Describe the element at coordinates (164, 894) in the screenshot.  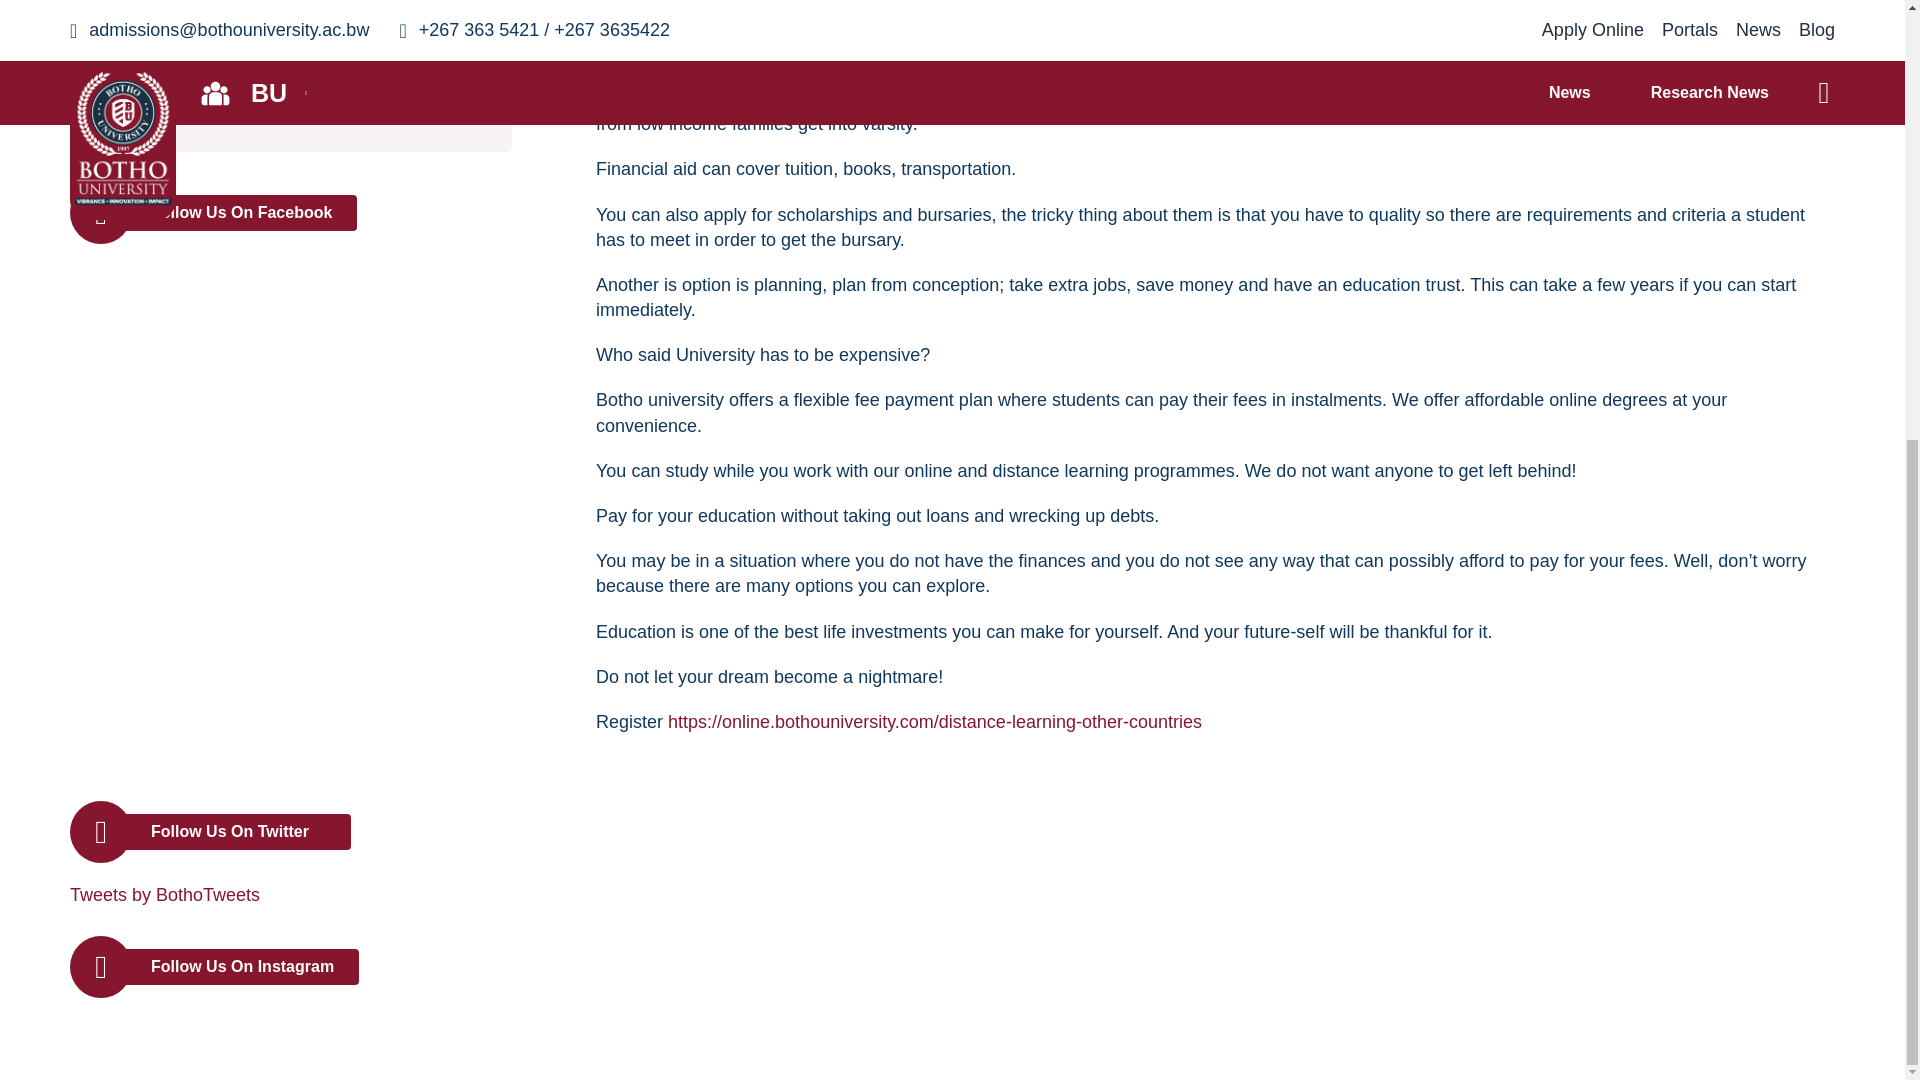
I see `Tweets by BothoTweets` at that location.